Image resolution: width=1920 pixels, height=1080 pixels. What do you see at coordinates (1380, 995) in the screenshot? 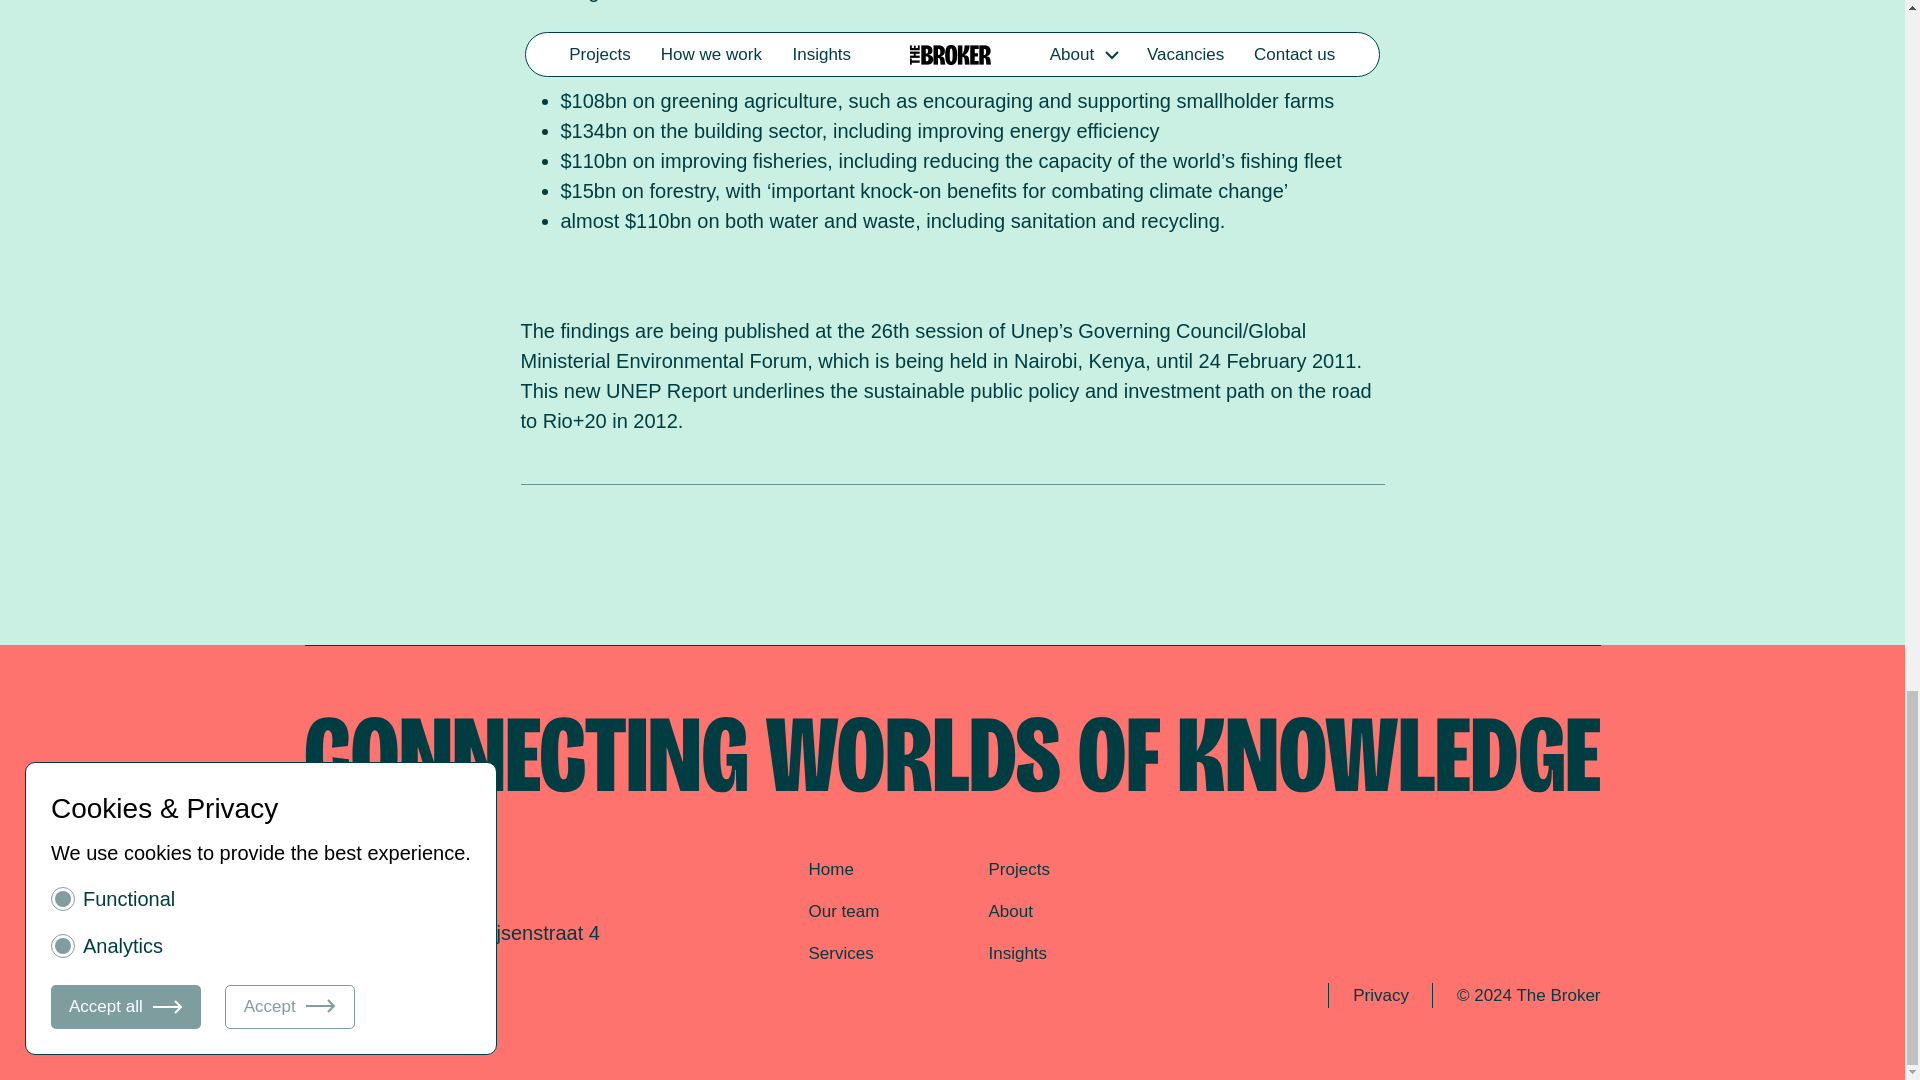
I see `Privacy` at bounding box center [1380, 995].